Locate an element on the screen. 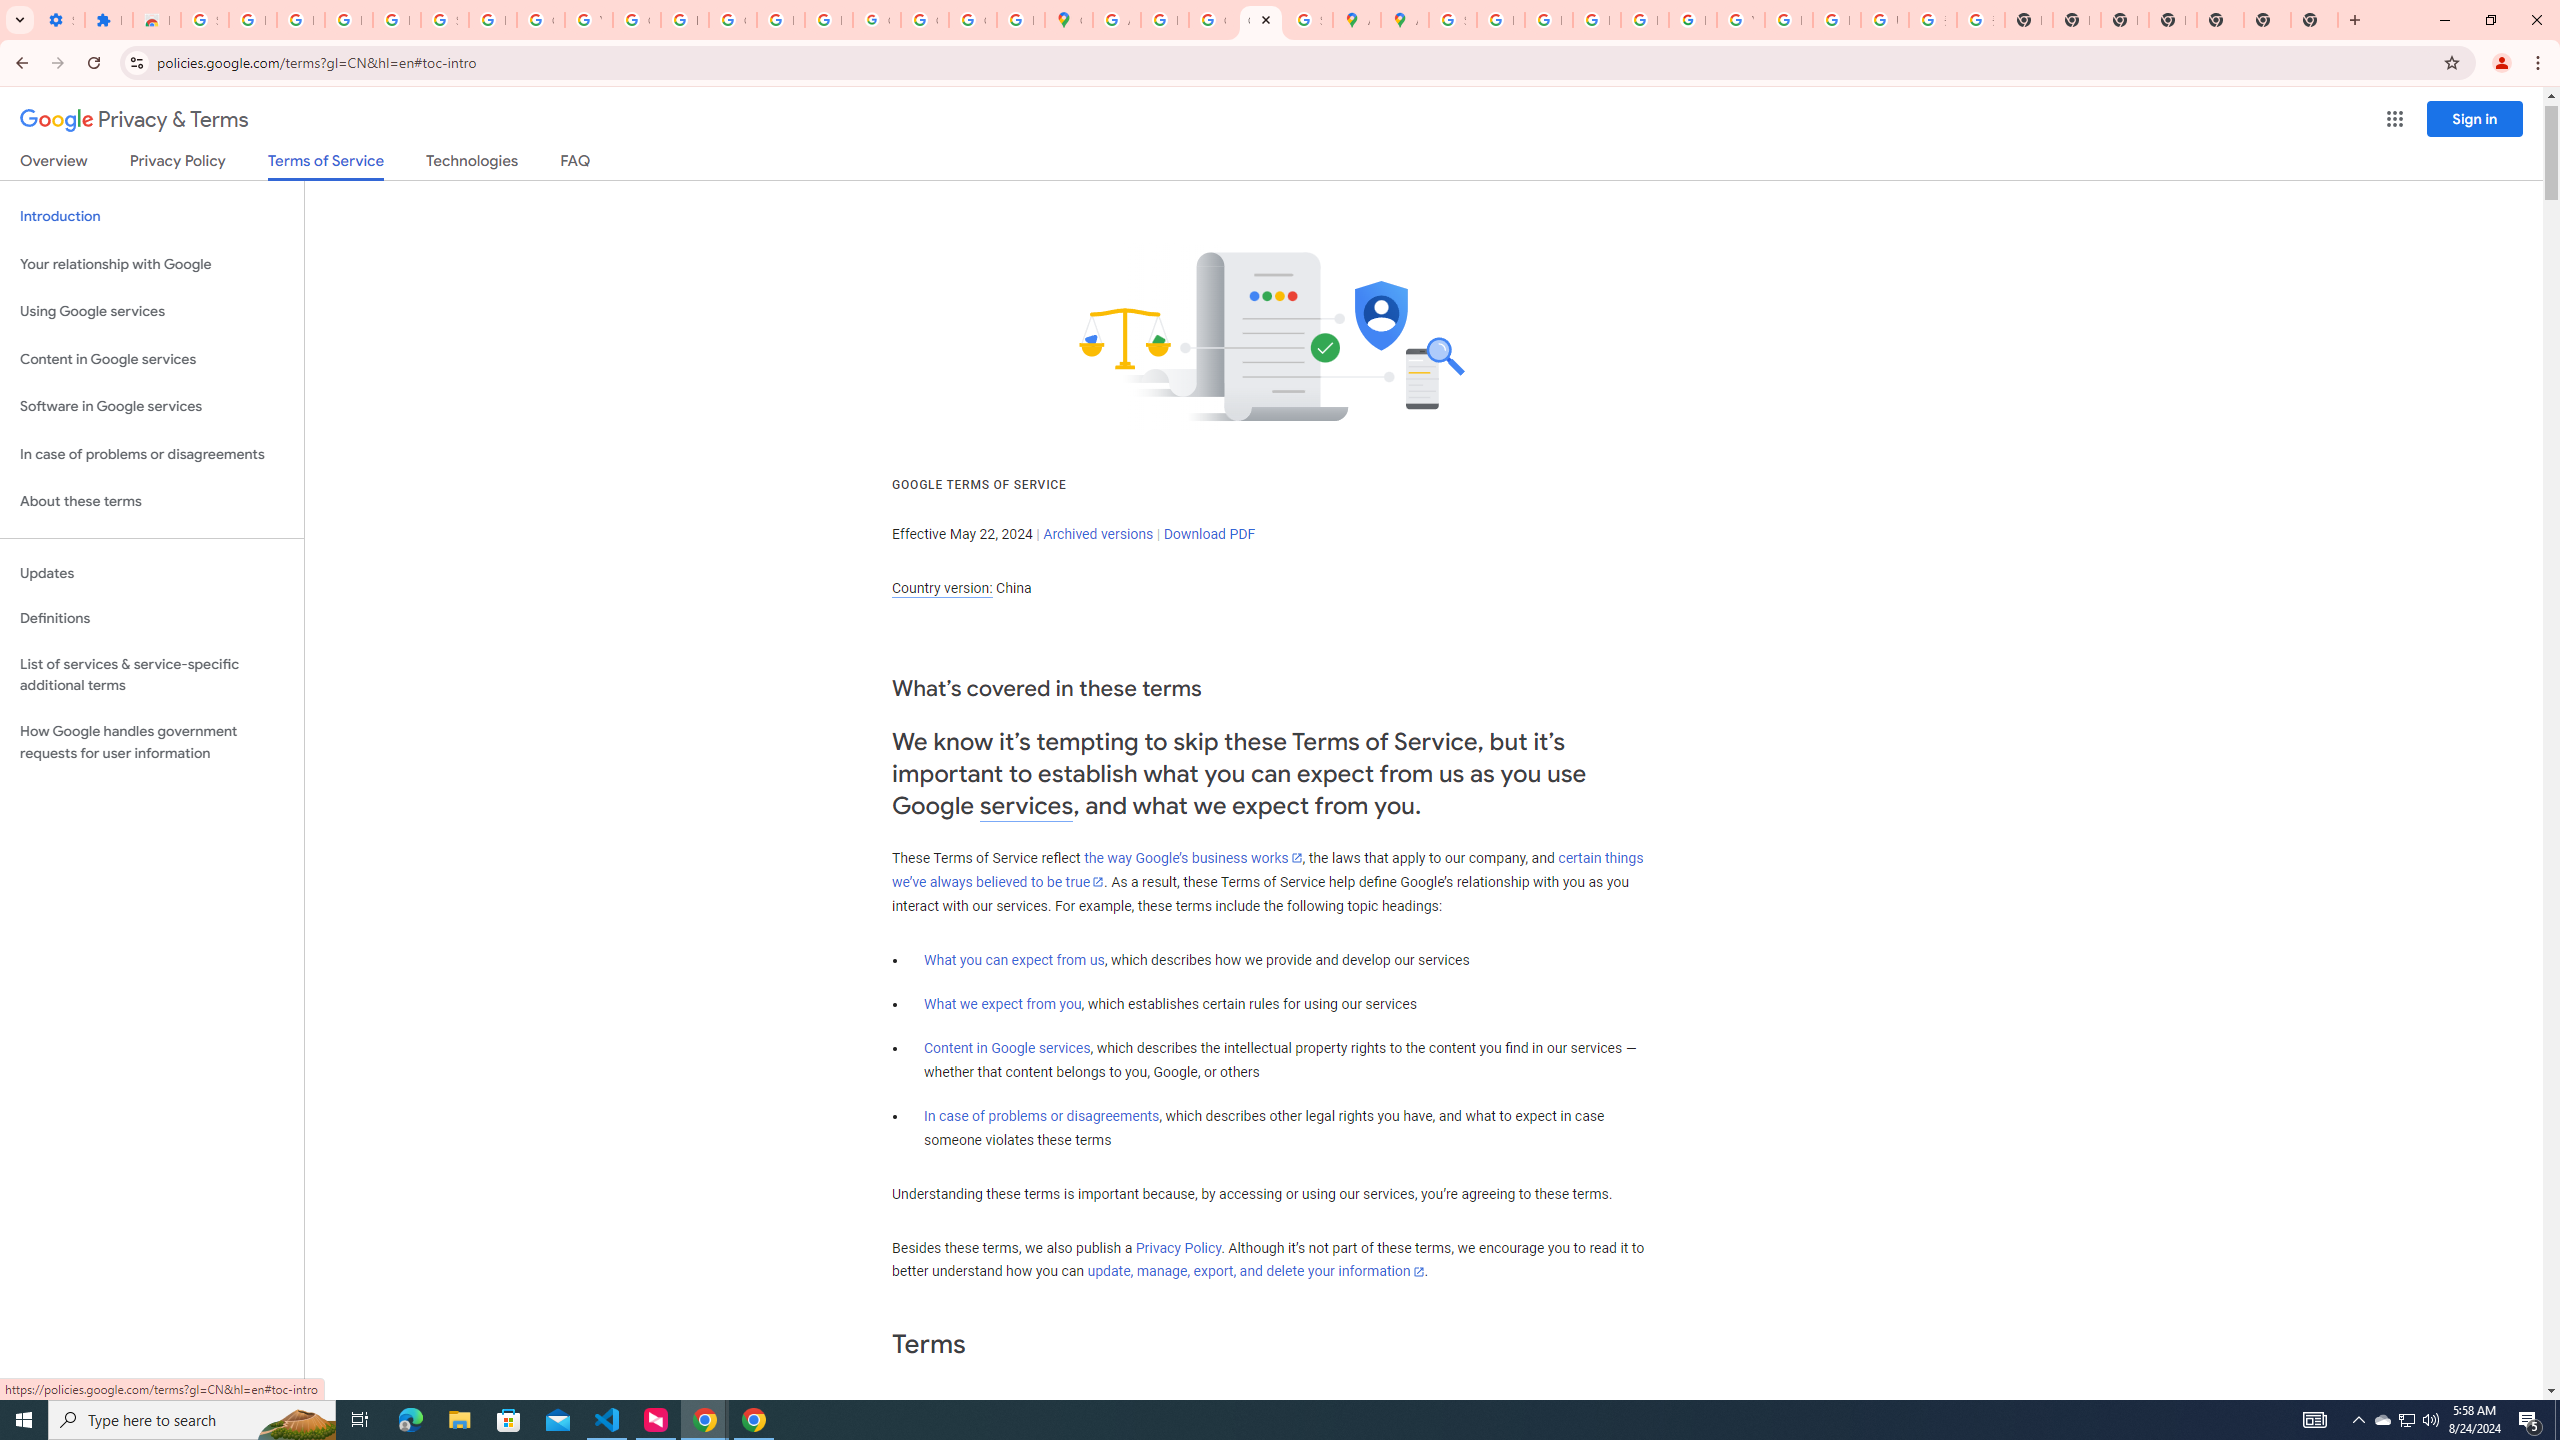 The height and width of the screenshot is (1440, 2560). Learn how to find your photos - Google Photos Help is located at coordinates (348, 20).